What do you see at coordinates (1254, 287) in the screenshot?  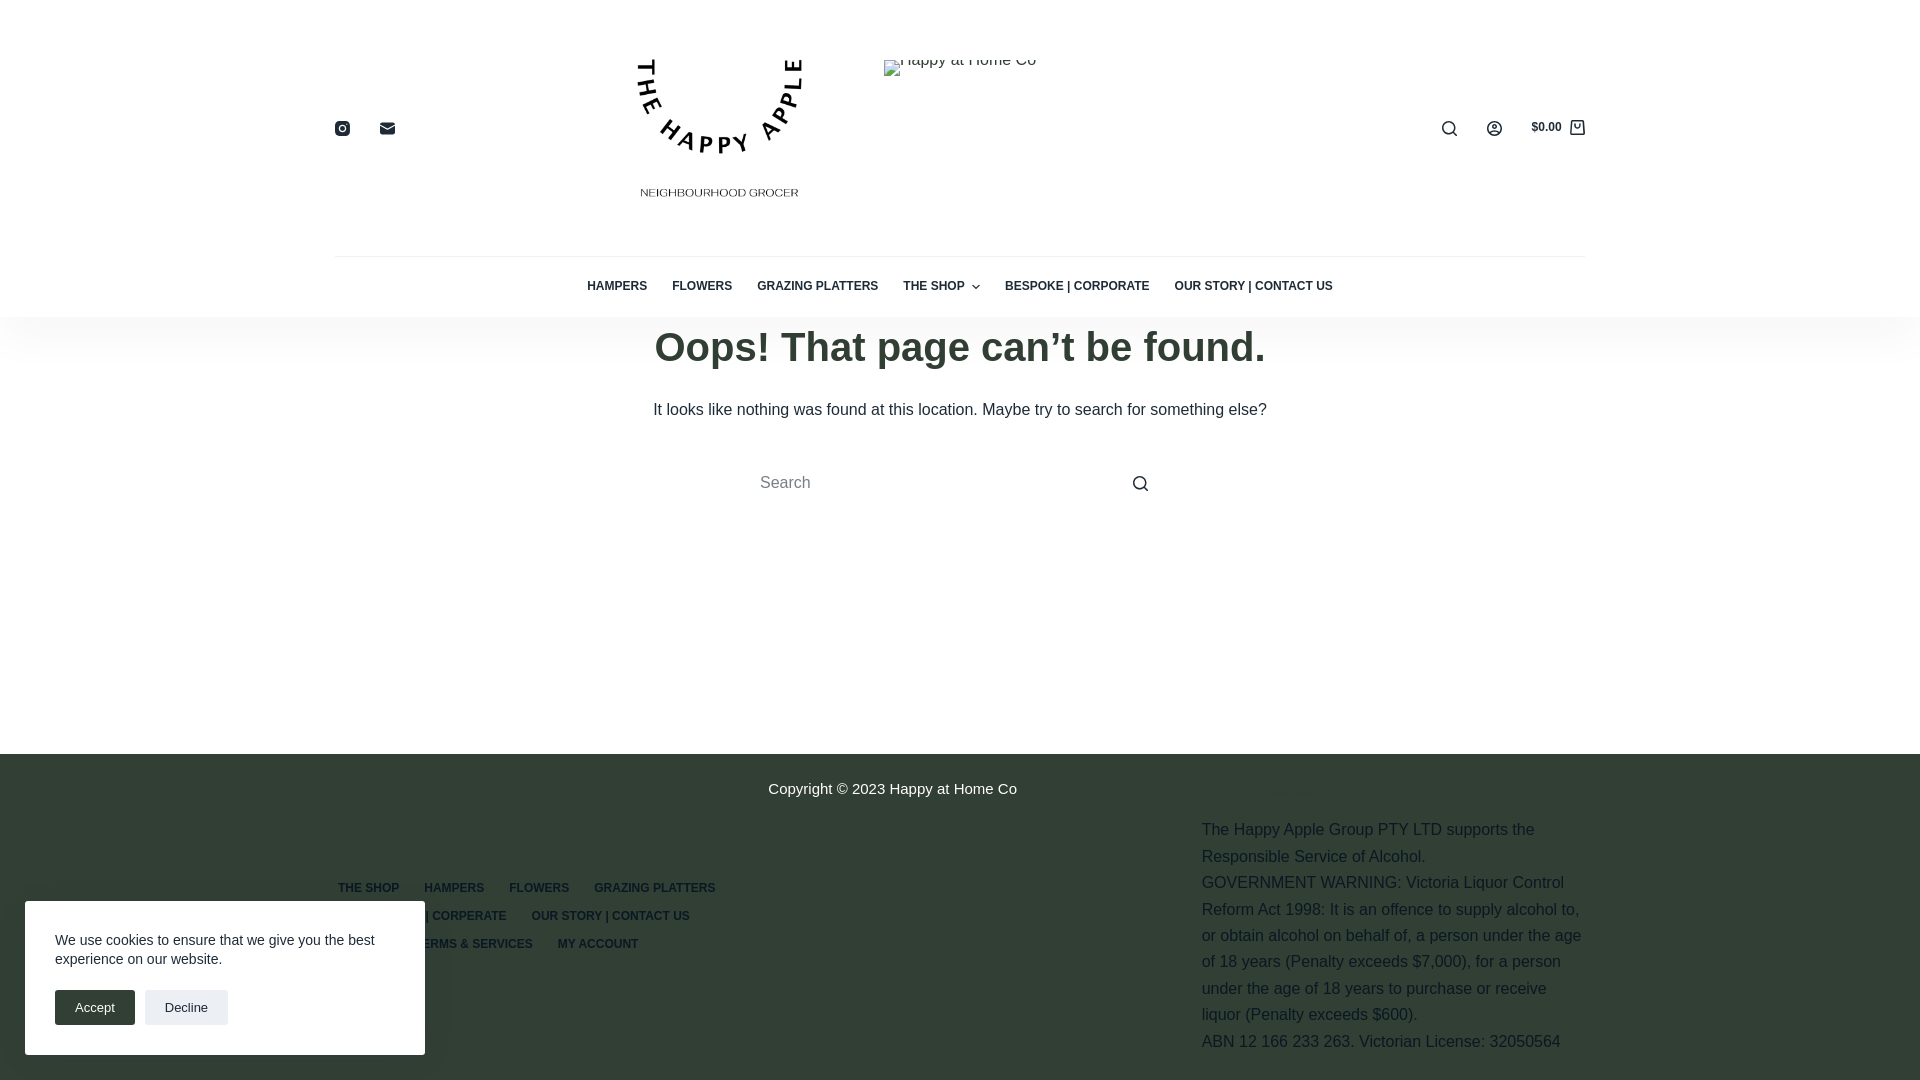 I see `OUR STORY | CONTACT US` at bounding box center [1254, 287].